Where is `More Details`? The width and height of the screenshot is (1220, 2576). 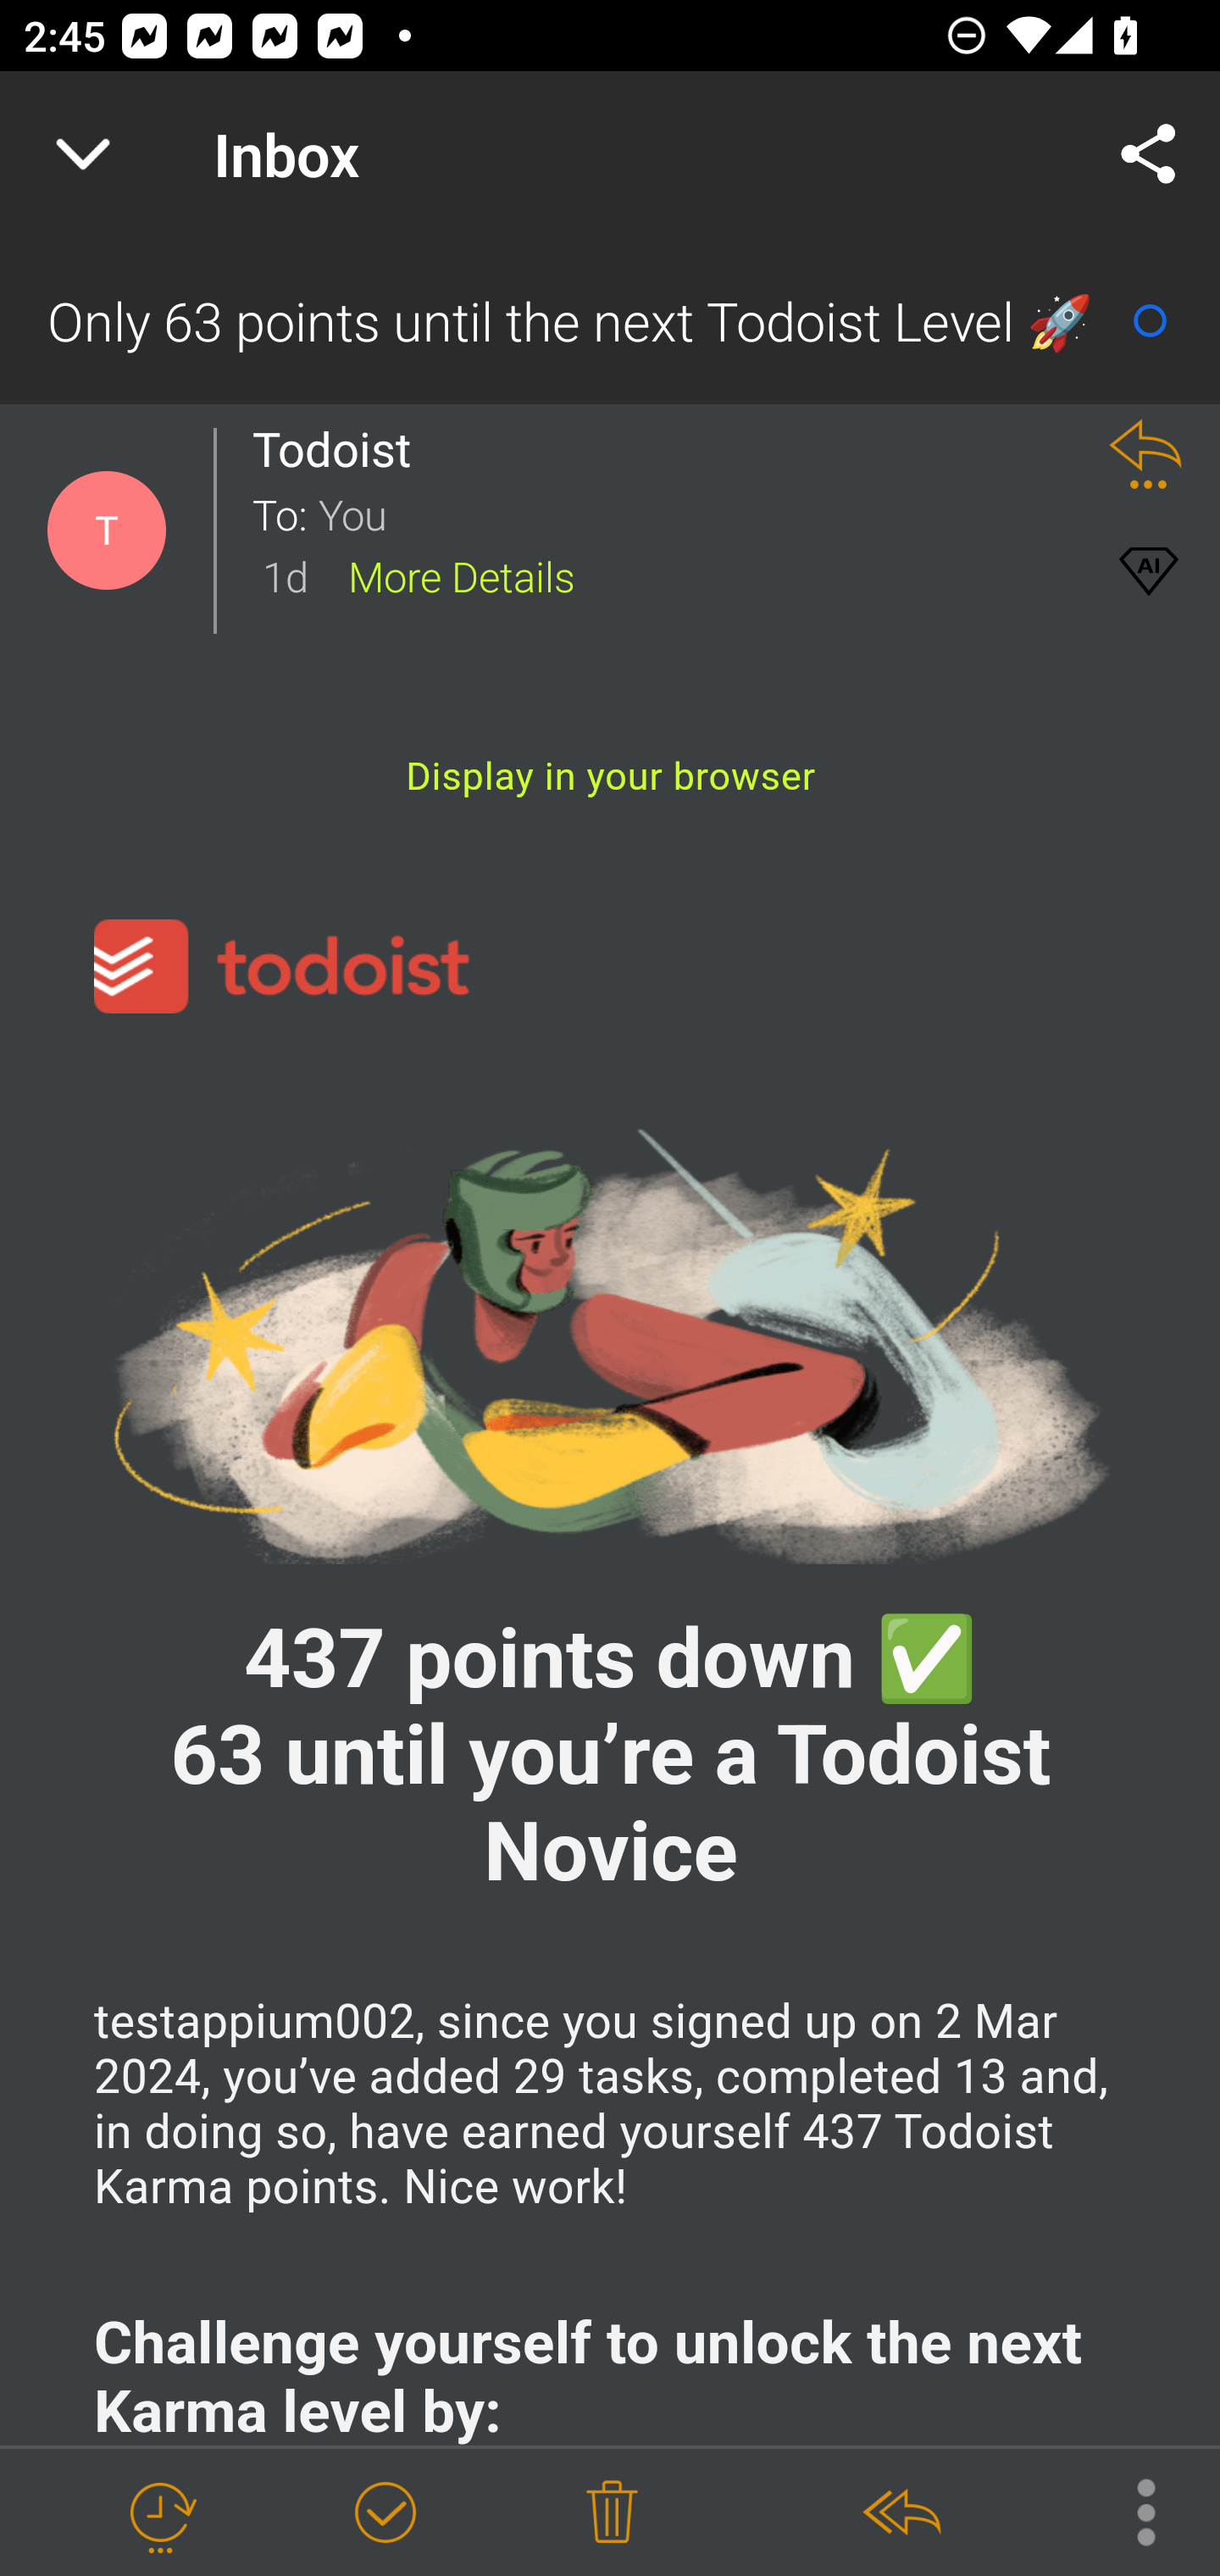
More Details is located at coordinates (461, 575).